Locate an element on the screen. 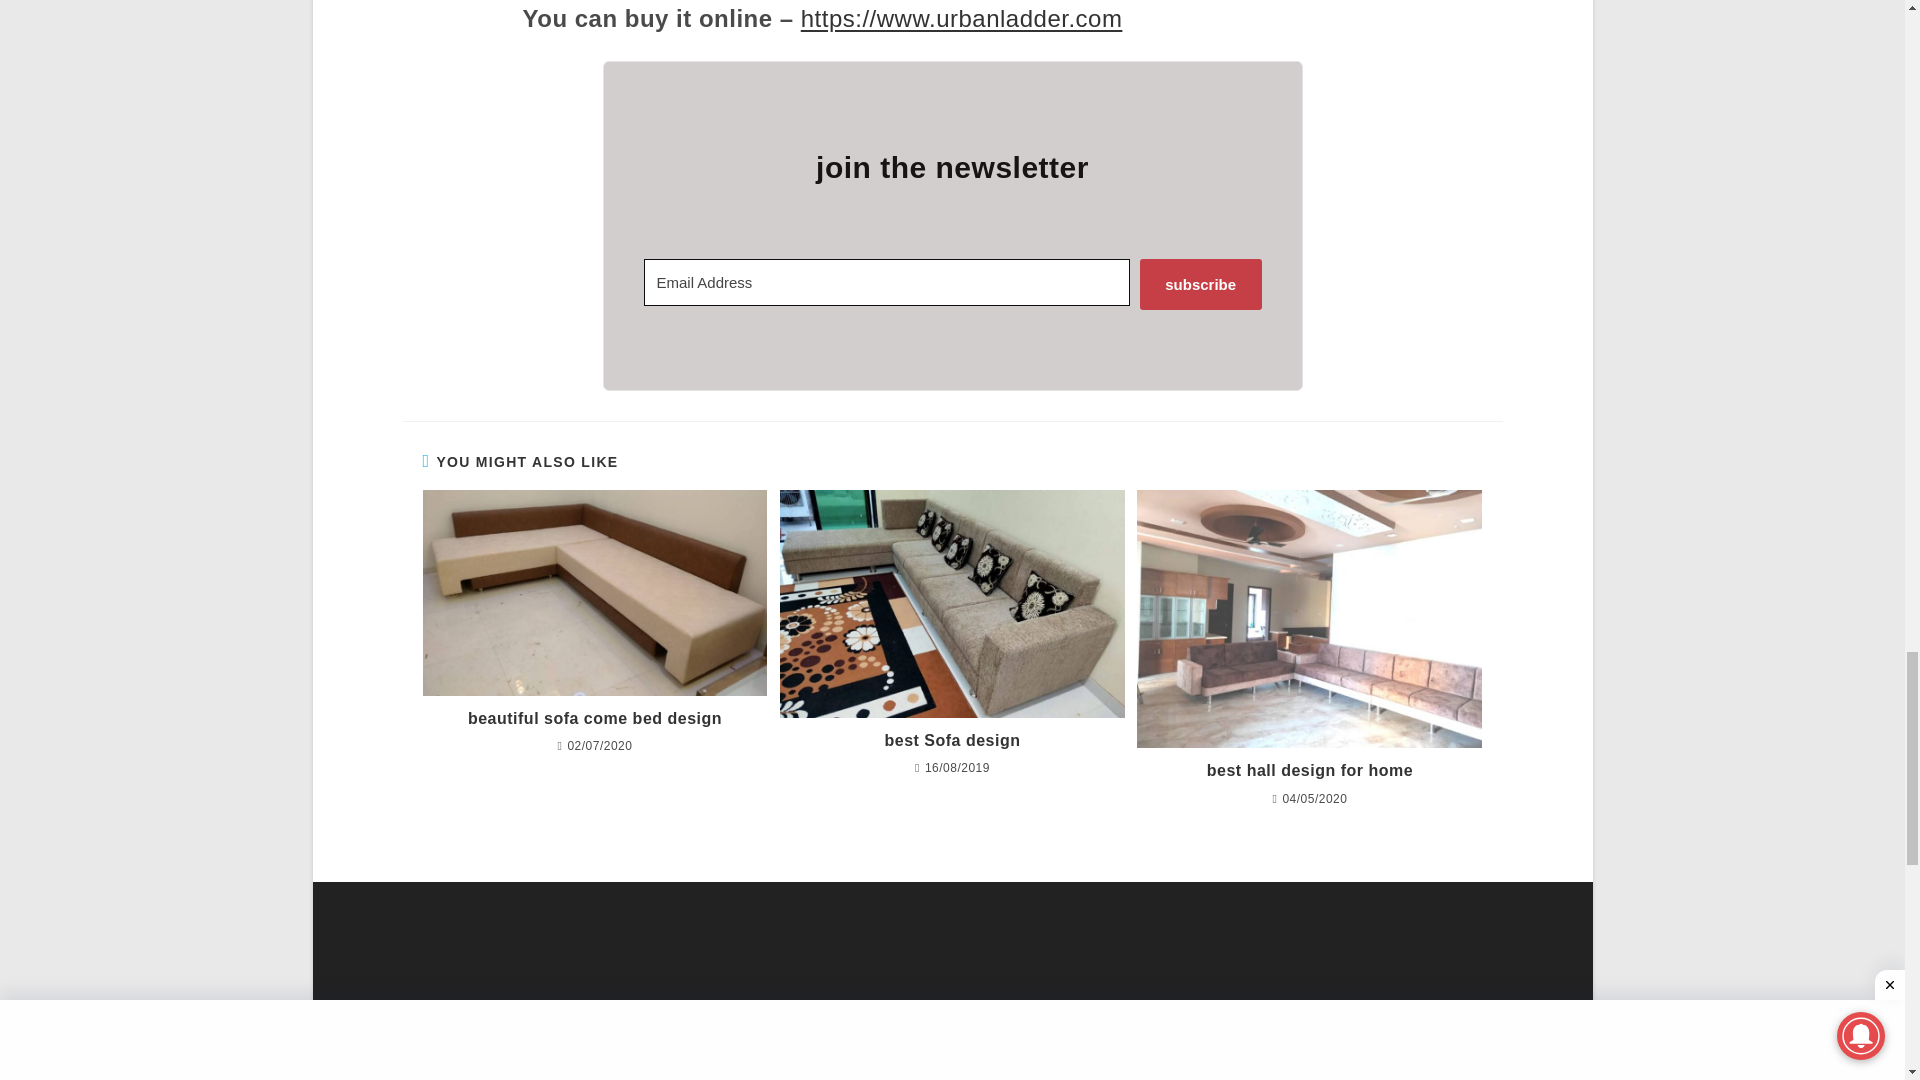  best Sofa design is located at coordinates (952, 740).